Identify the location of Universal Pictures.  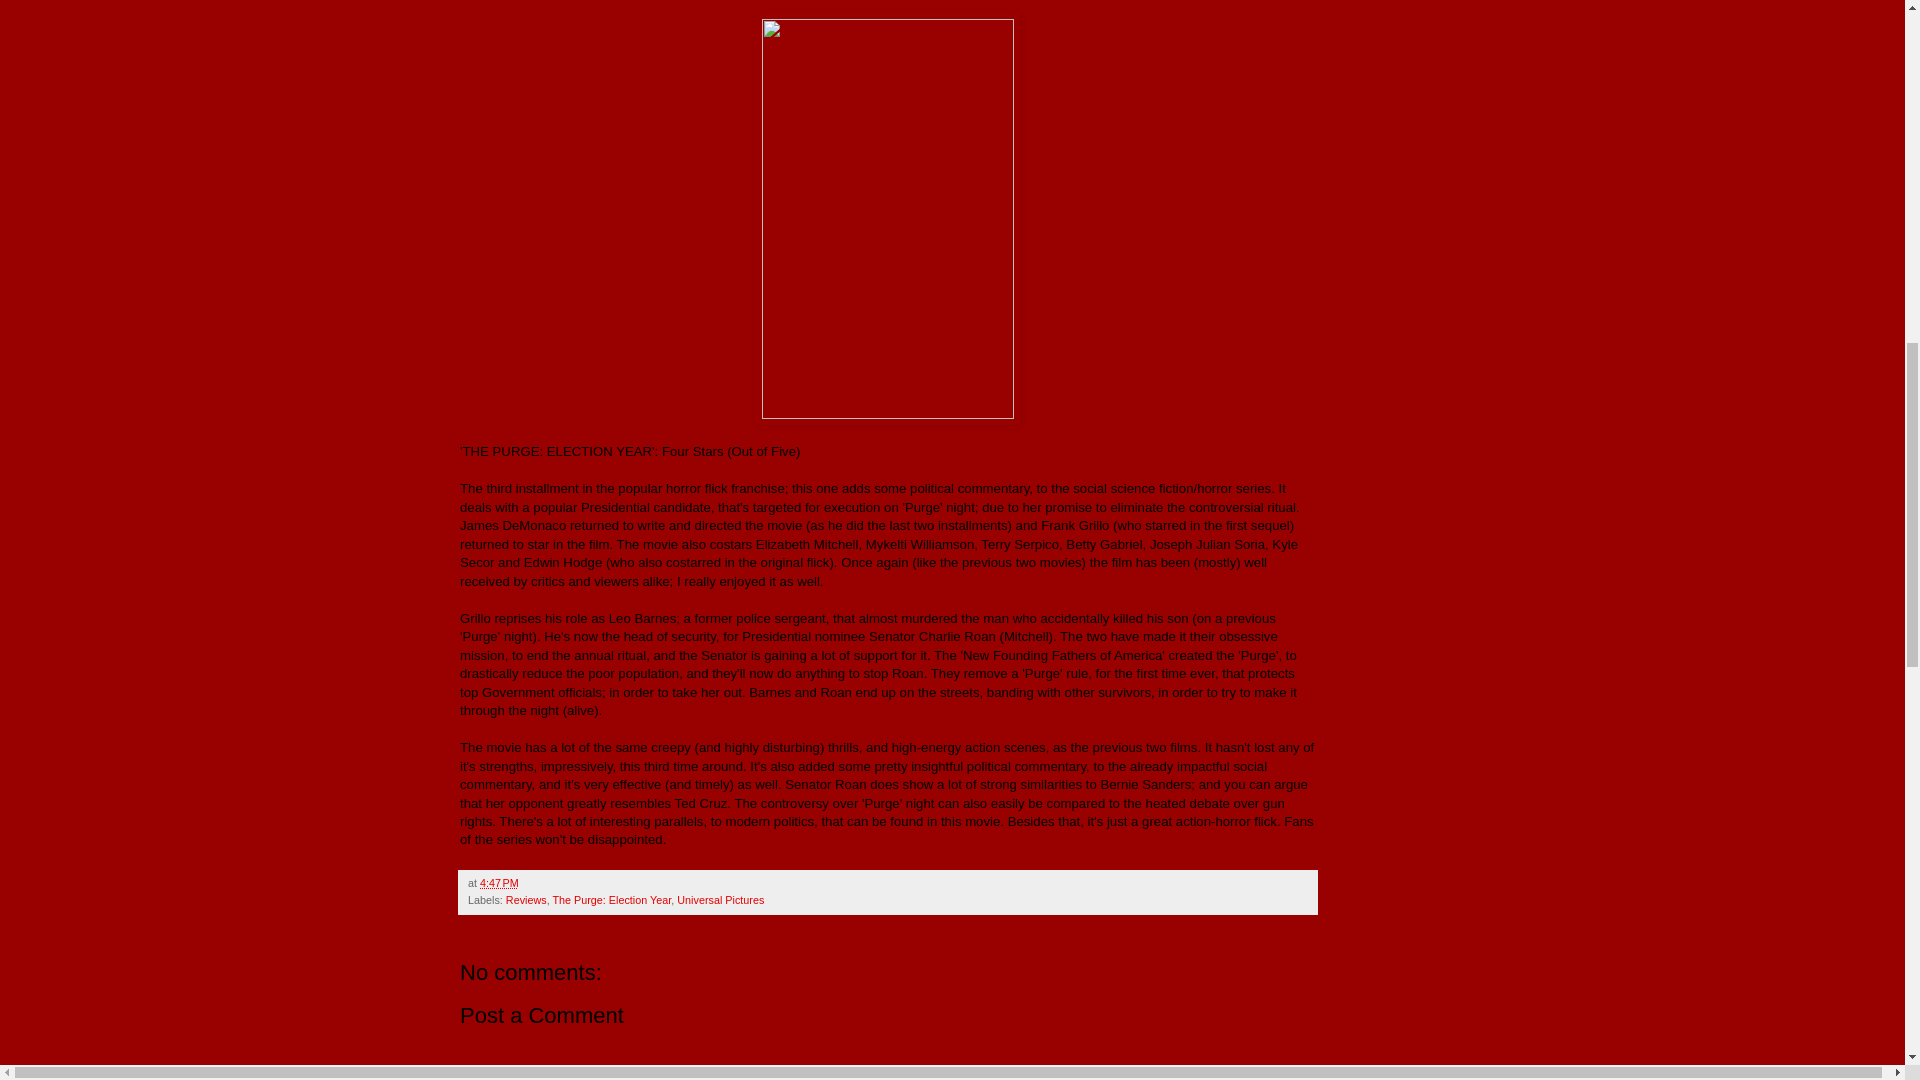
(720, 900).